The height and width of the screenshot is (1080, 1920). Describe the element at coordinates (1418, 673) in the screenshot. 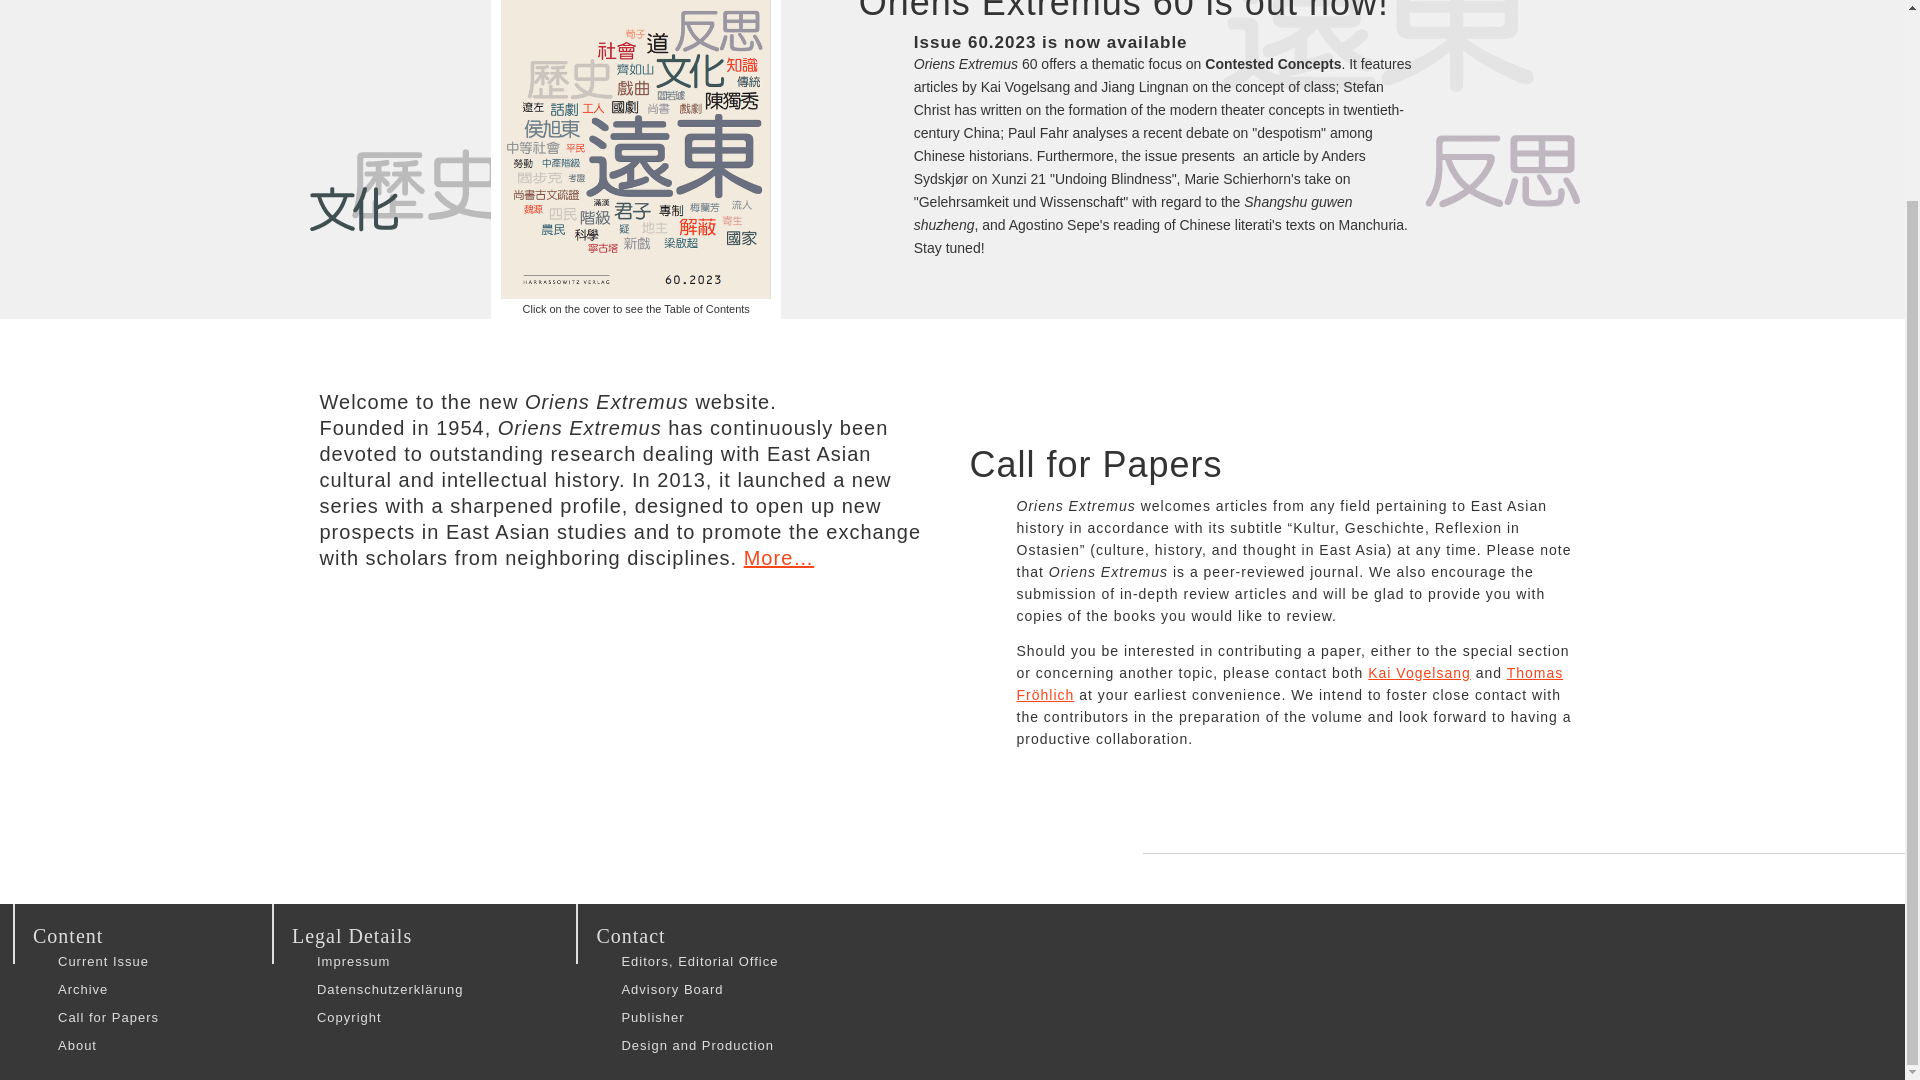

I see `Kai Vogelsang` at that location.